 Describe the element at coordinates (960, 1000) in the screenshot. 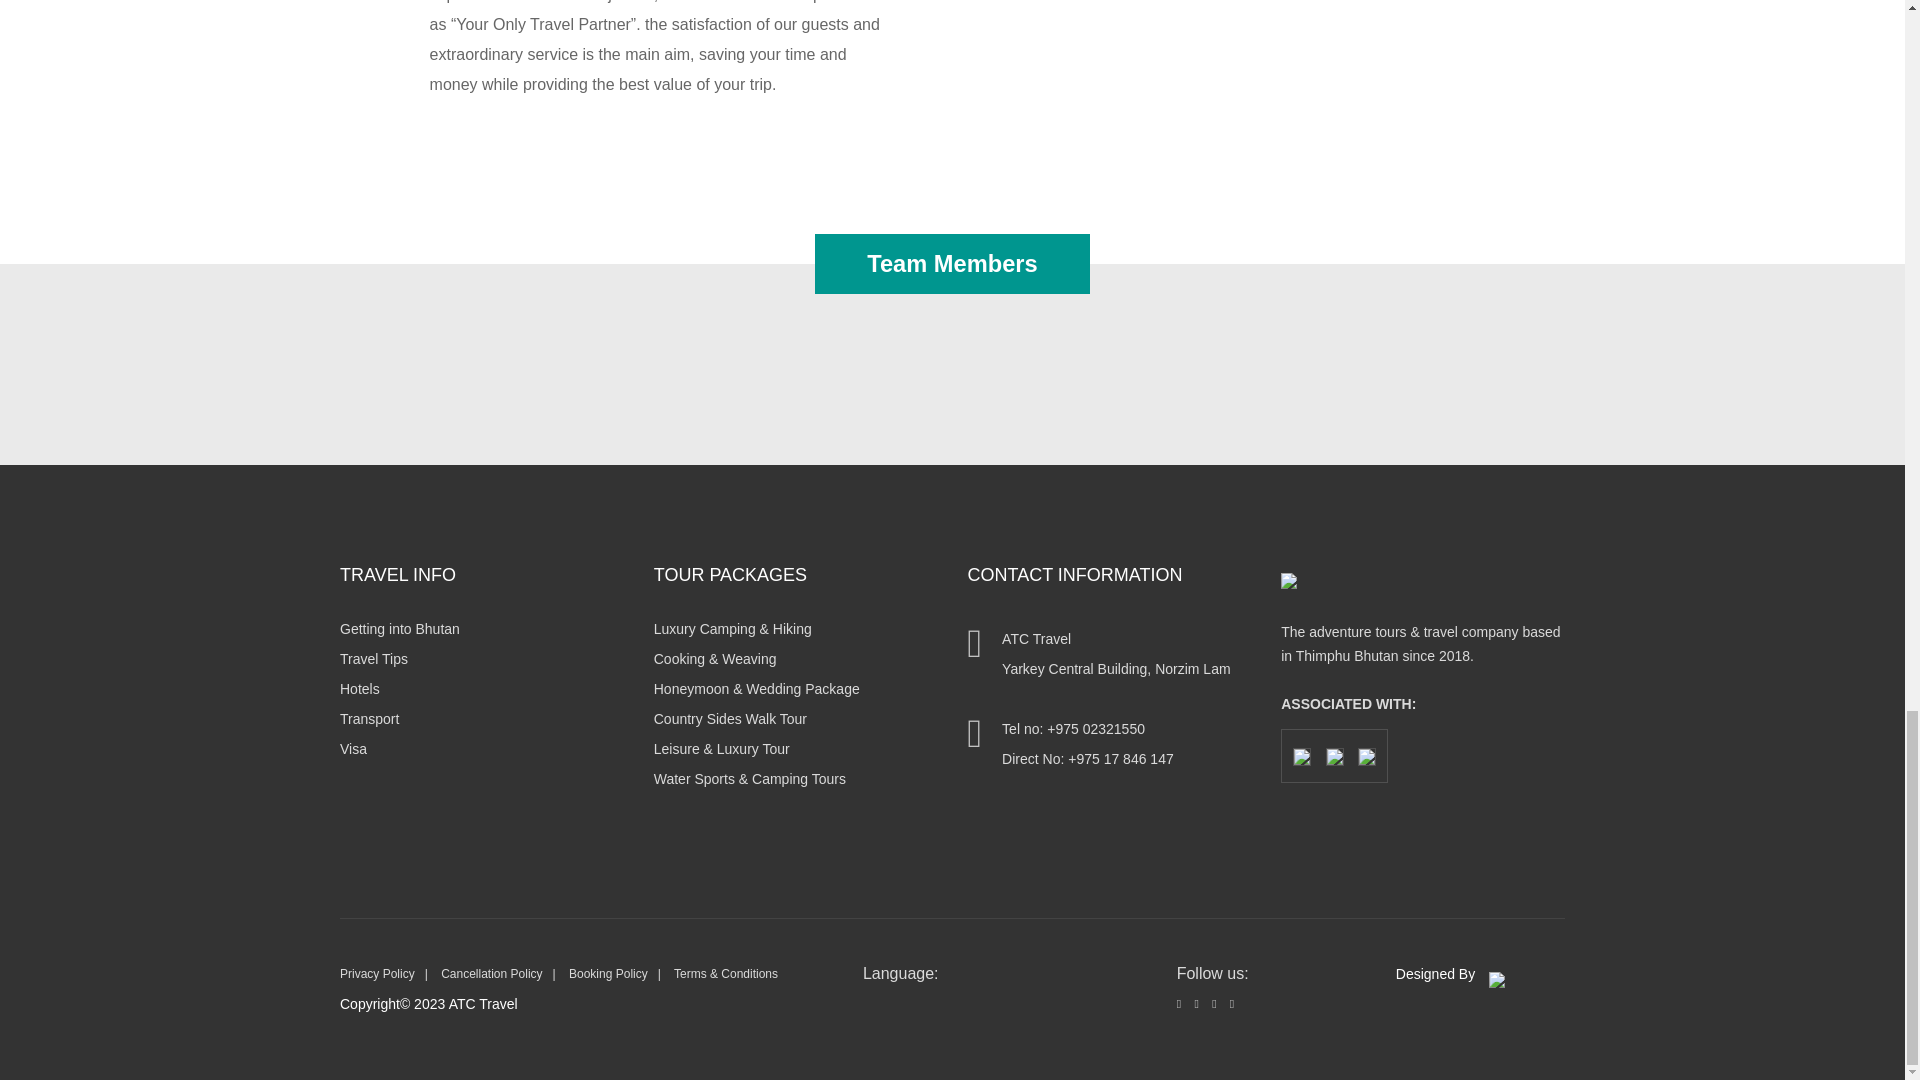

I see `Japanese` at that location.